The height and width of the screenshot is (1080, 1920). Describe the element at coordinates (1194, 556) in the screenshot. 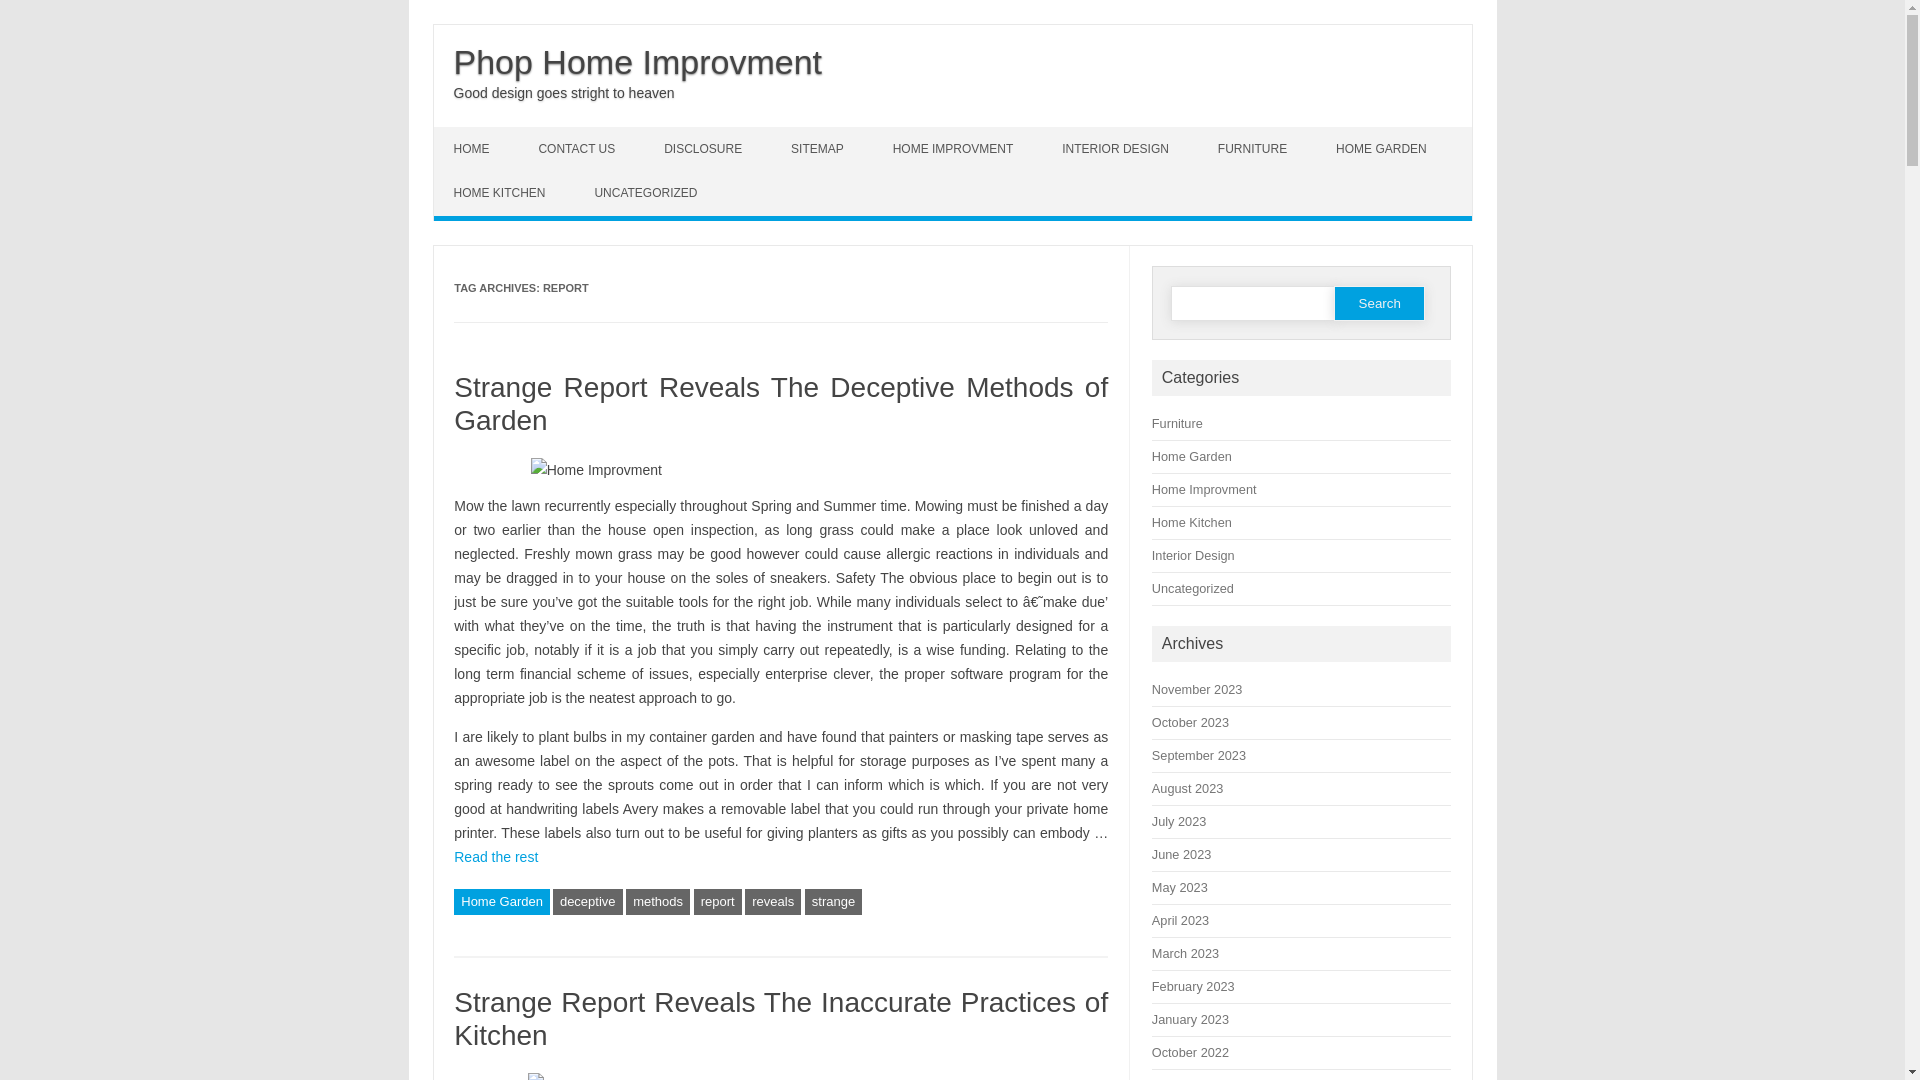

I see `Interior Design` at that location.